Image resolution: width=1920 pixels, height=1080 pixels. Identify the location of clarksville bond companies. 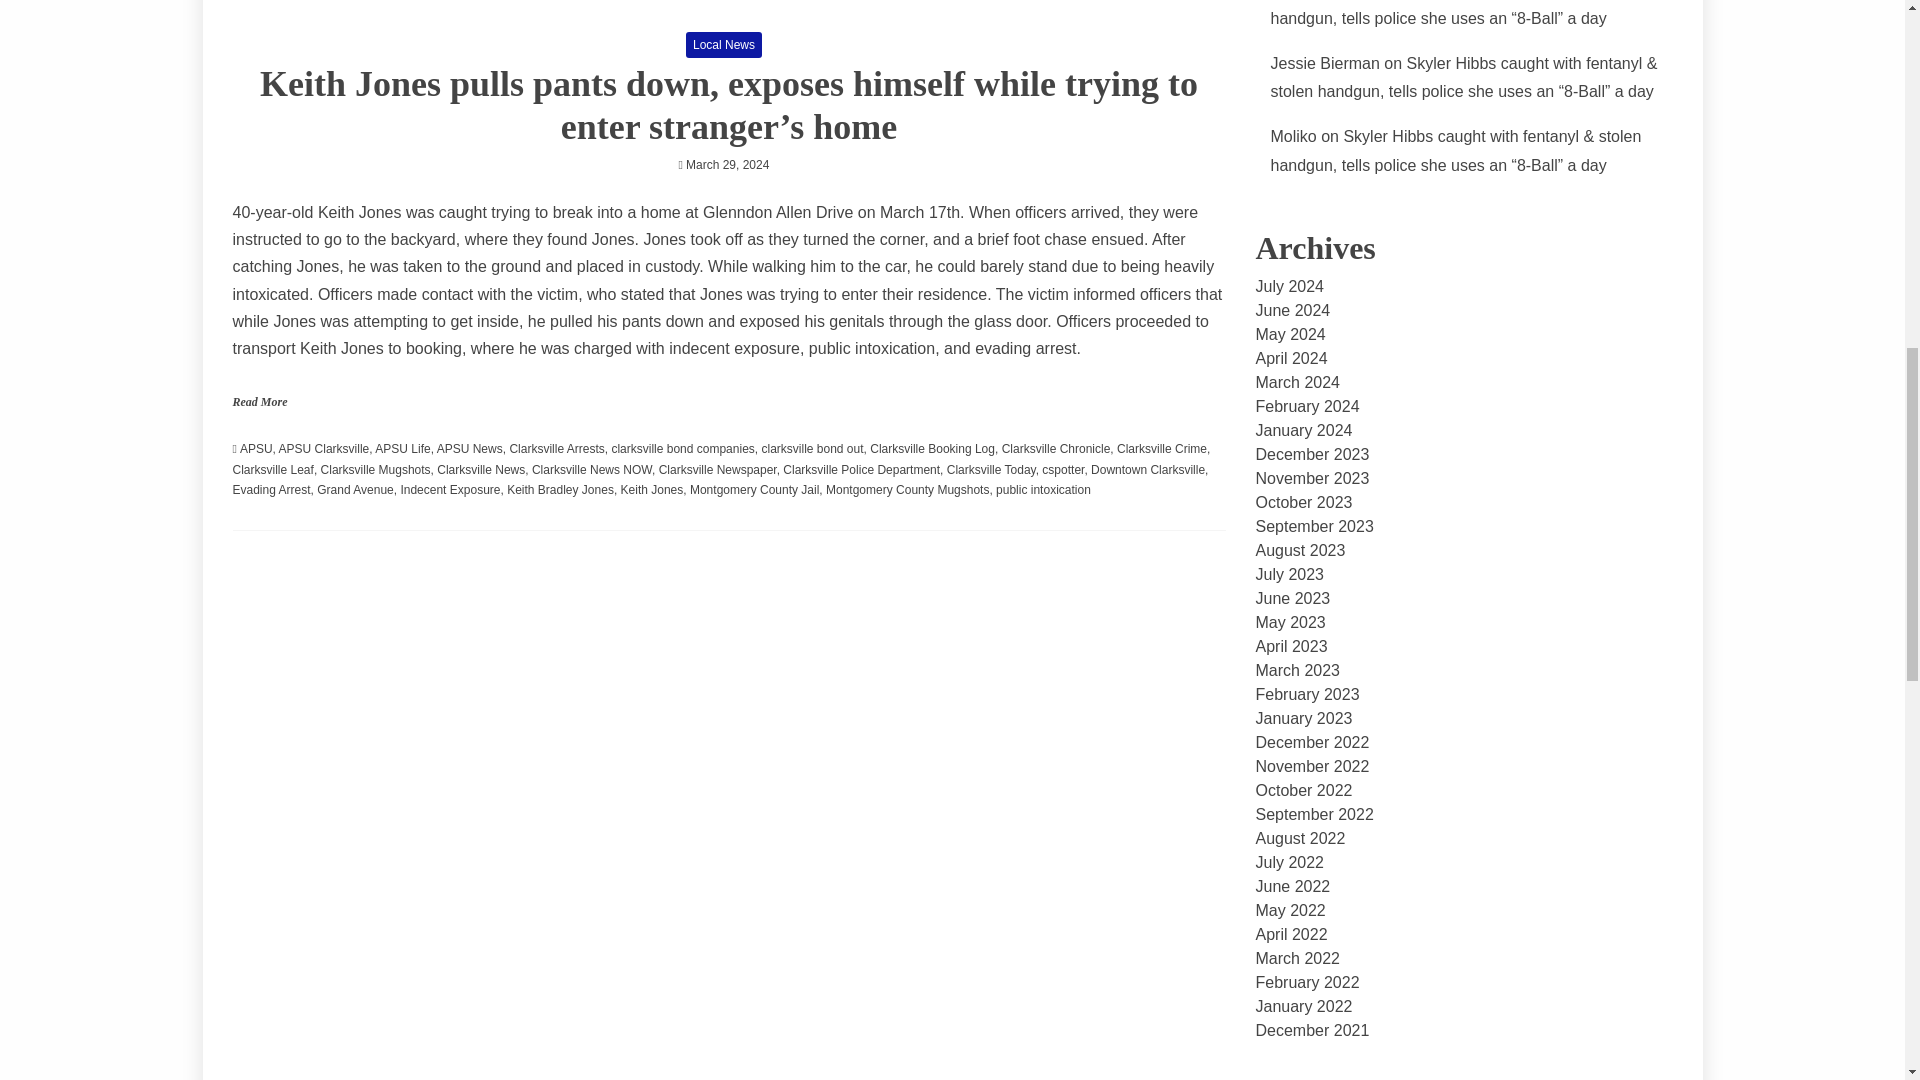
(682, 448).